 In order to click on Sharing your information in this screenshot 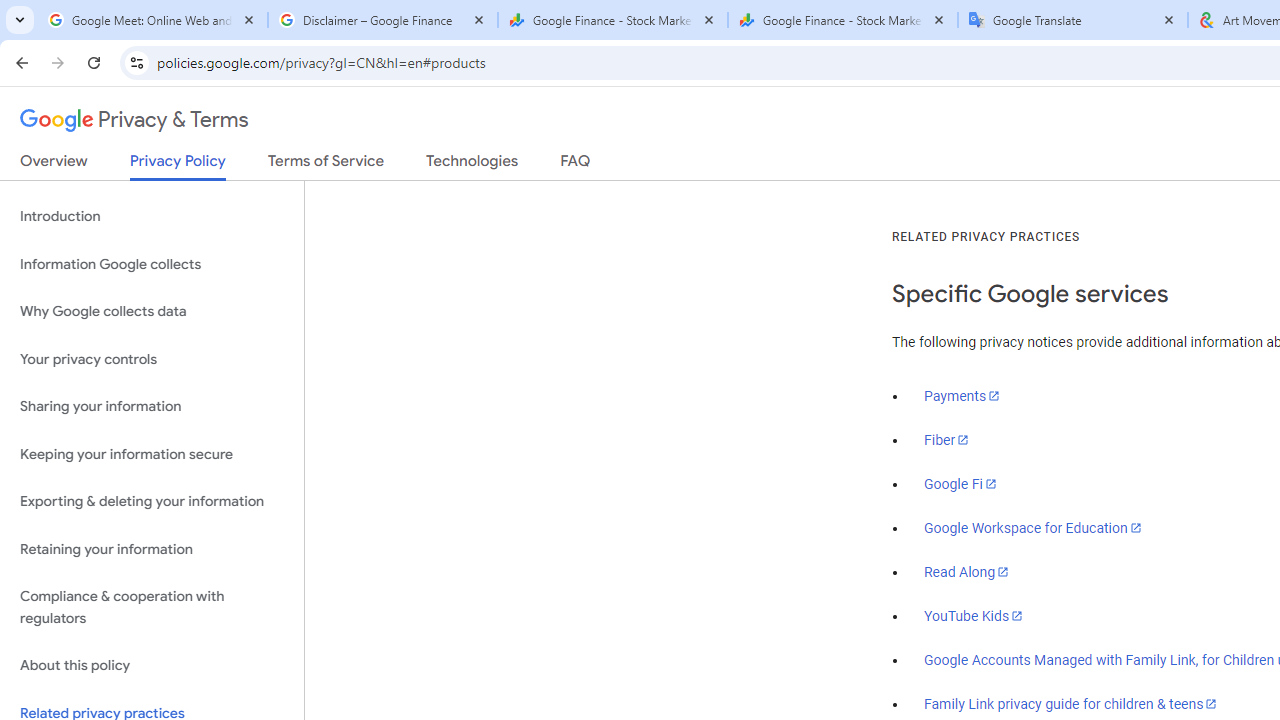, I will do `click(152, 407)`.